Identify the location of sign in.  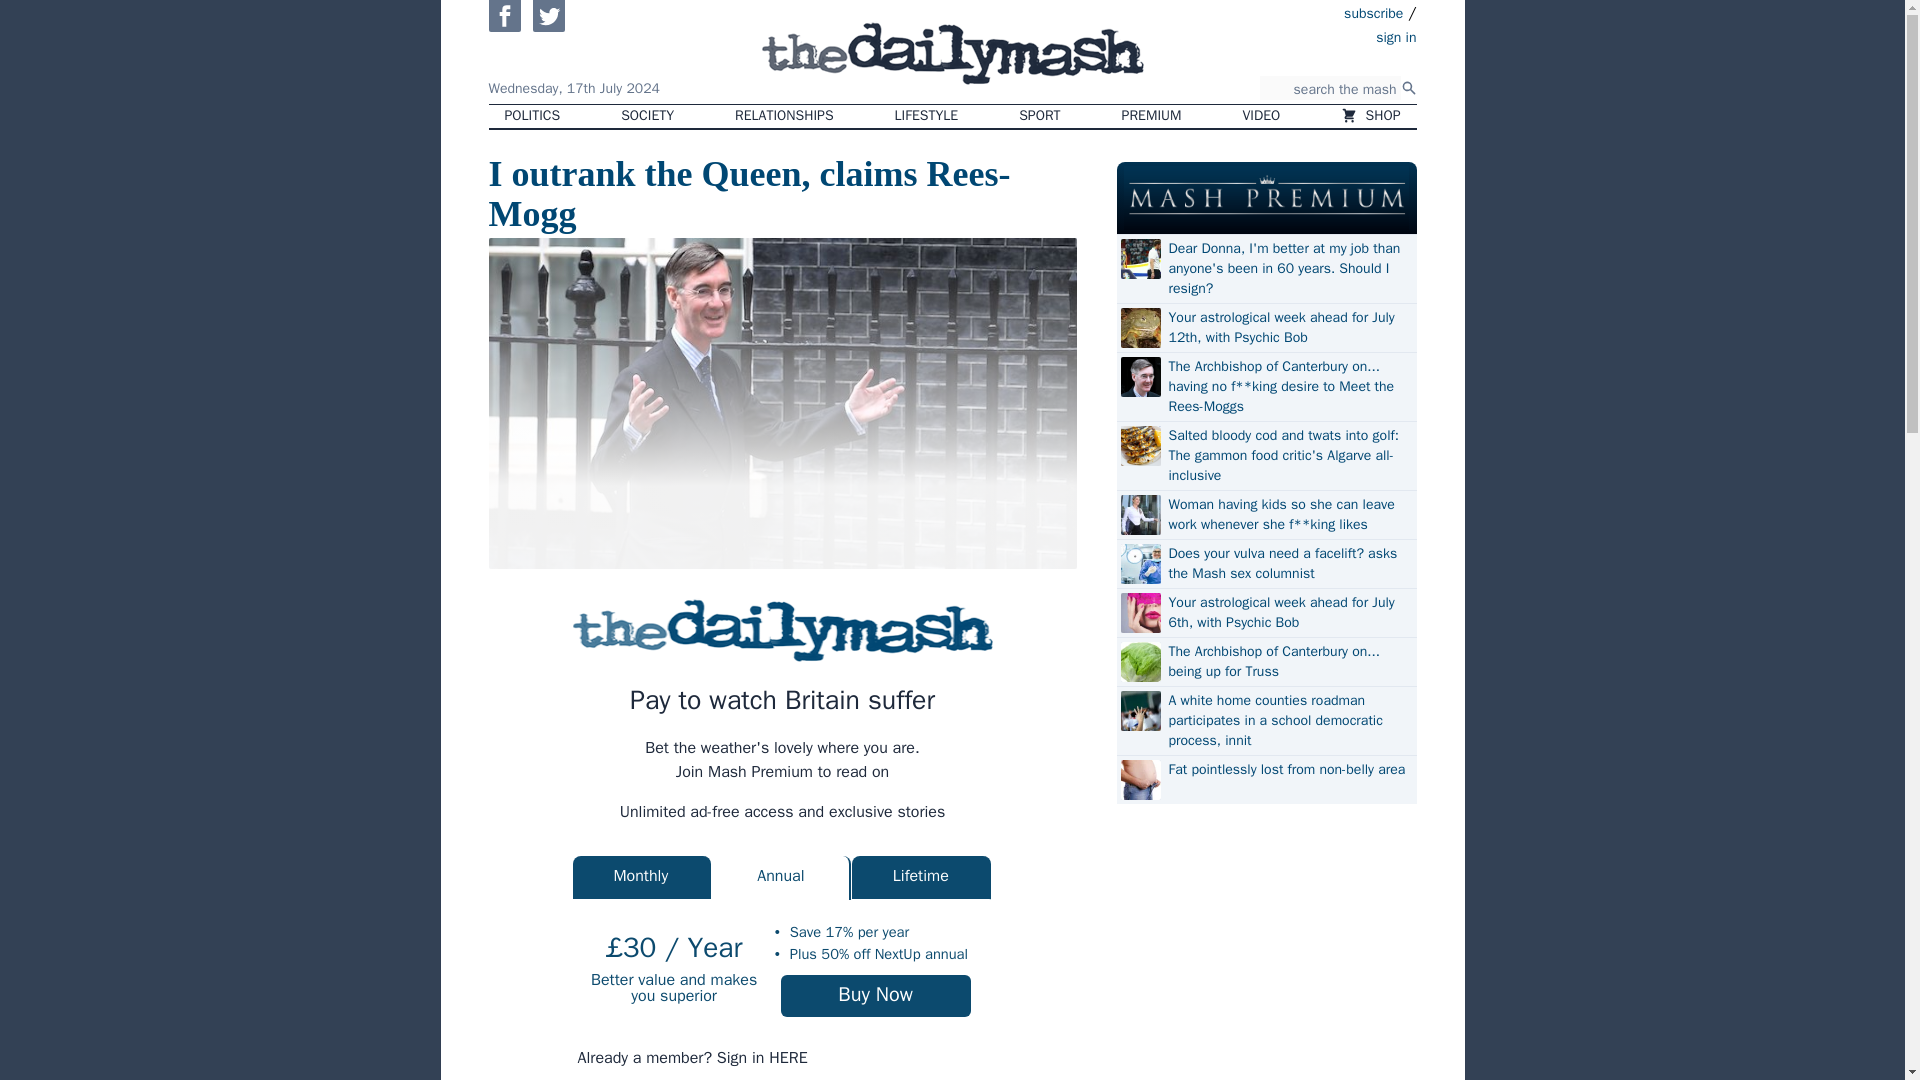
(1280, 35).